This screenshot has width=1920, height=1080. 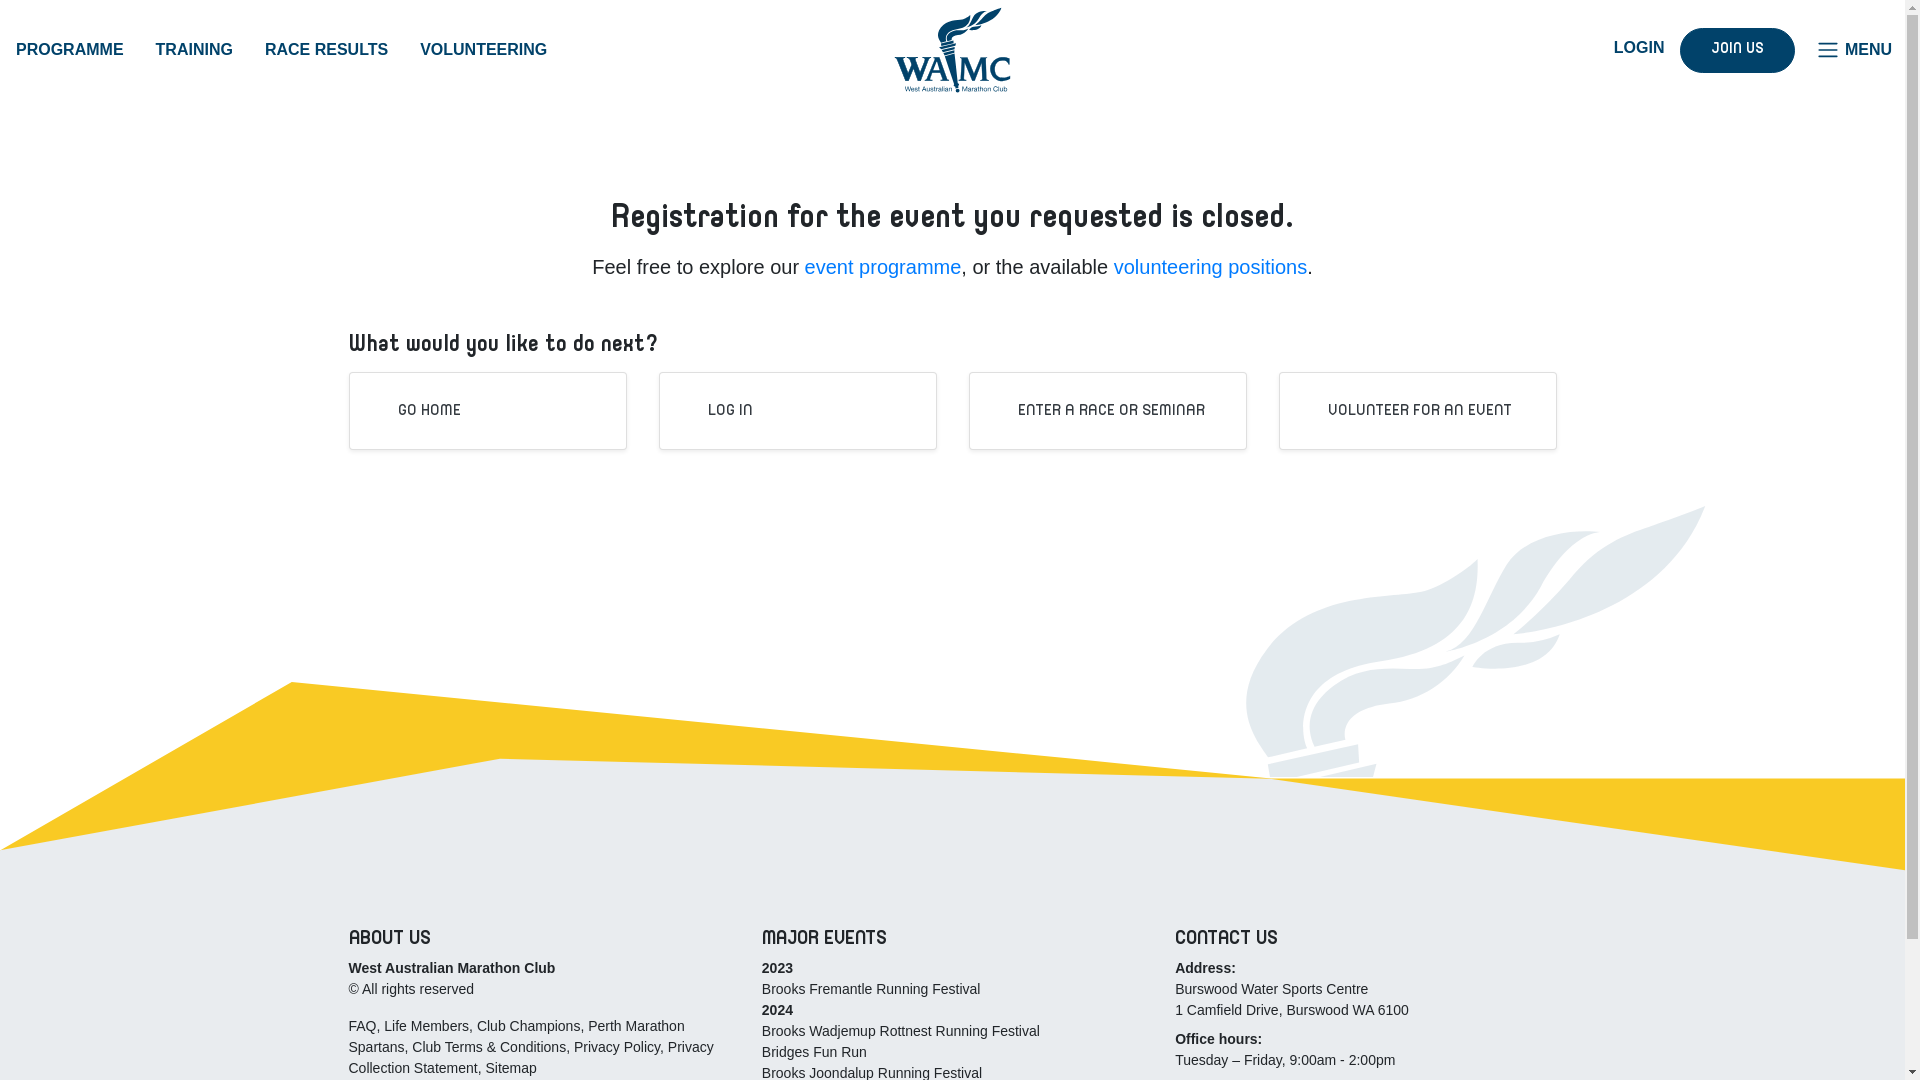 I want to click on volunteering positions, so click(x=1210, y=267).